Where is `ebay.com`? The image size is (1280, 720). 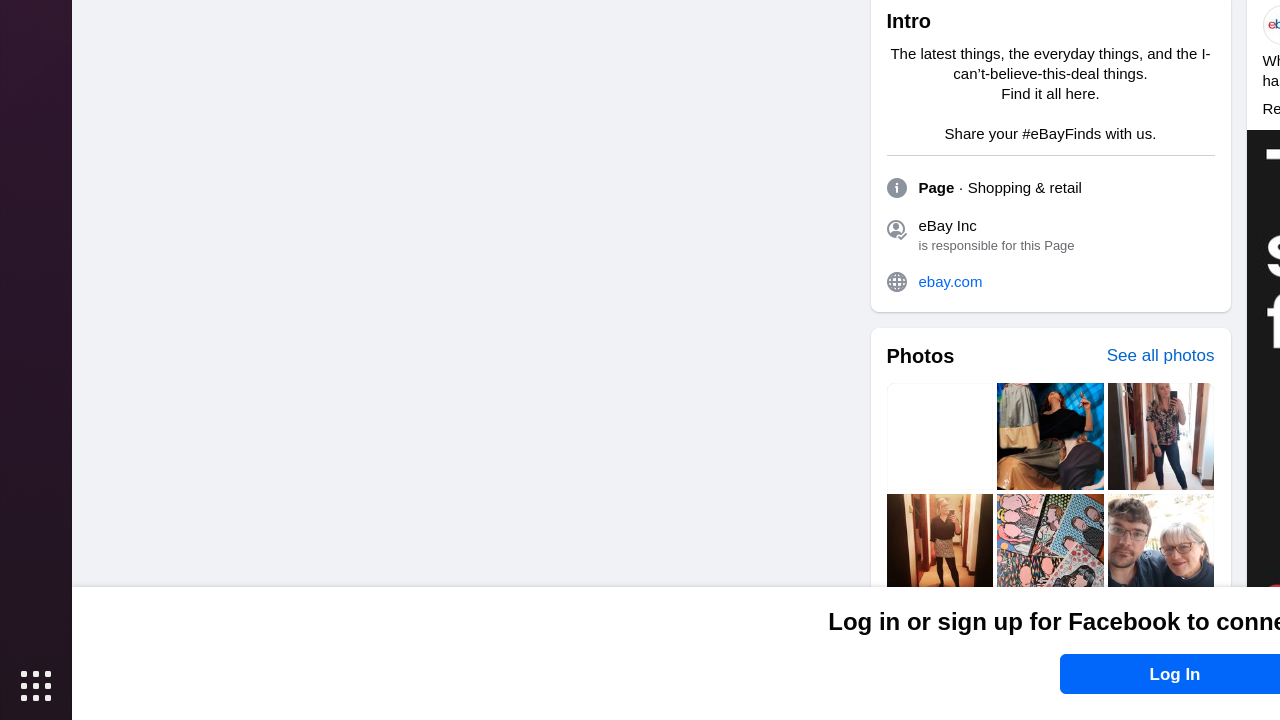 ebay.com is located at coordinates (1066, 282).